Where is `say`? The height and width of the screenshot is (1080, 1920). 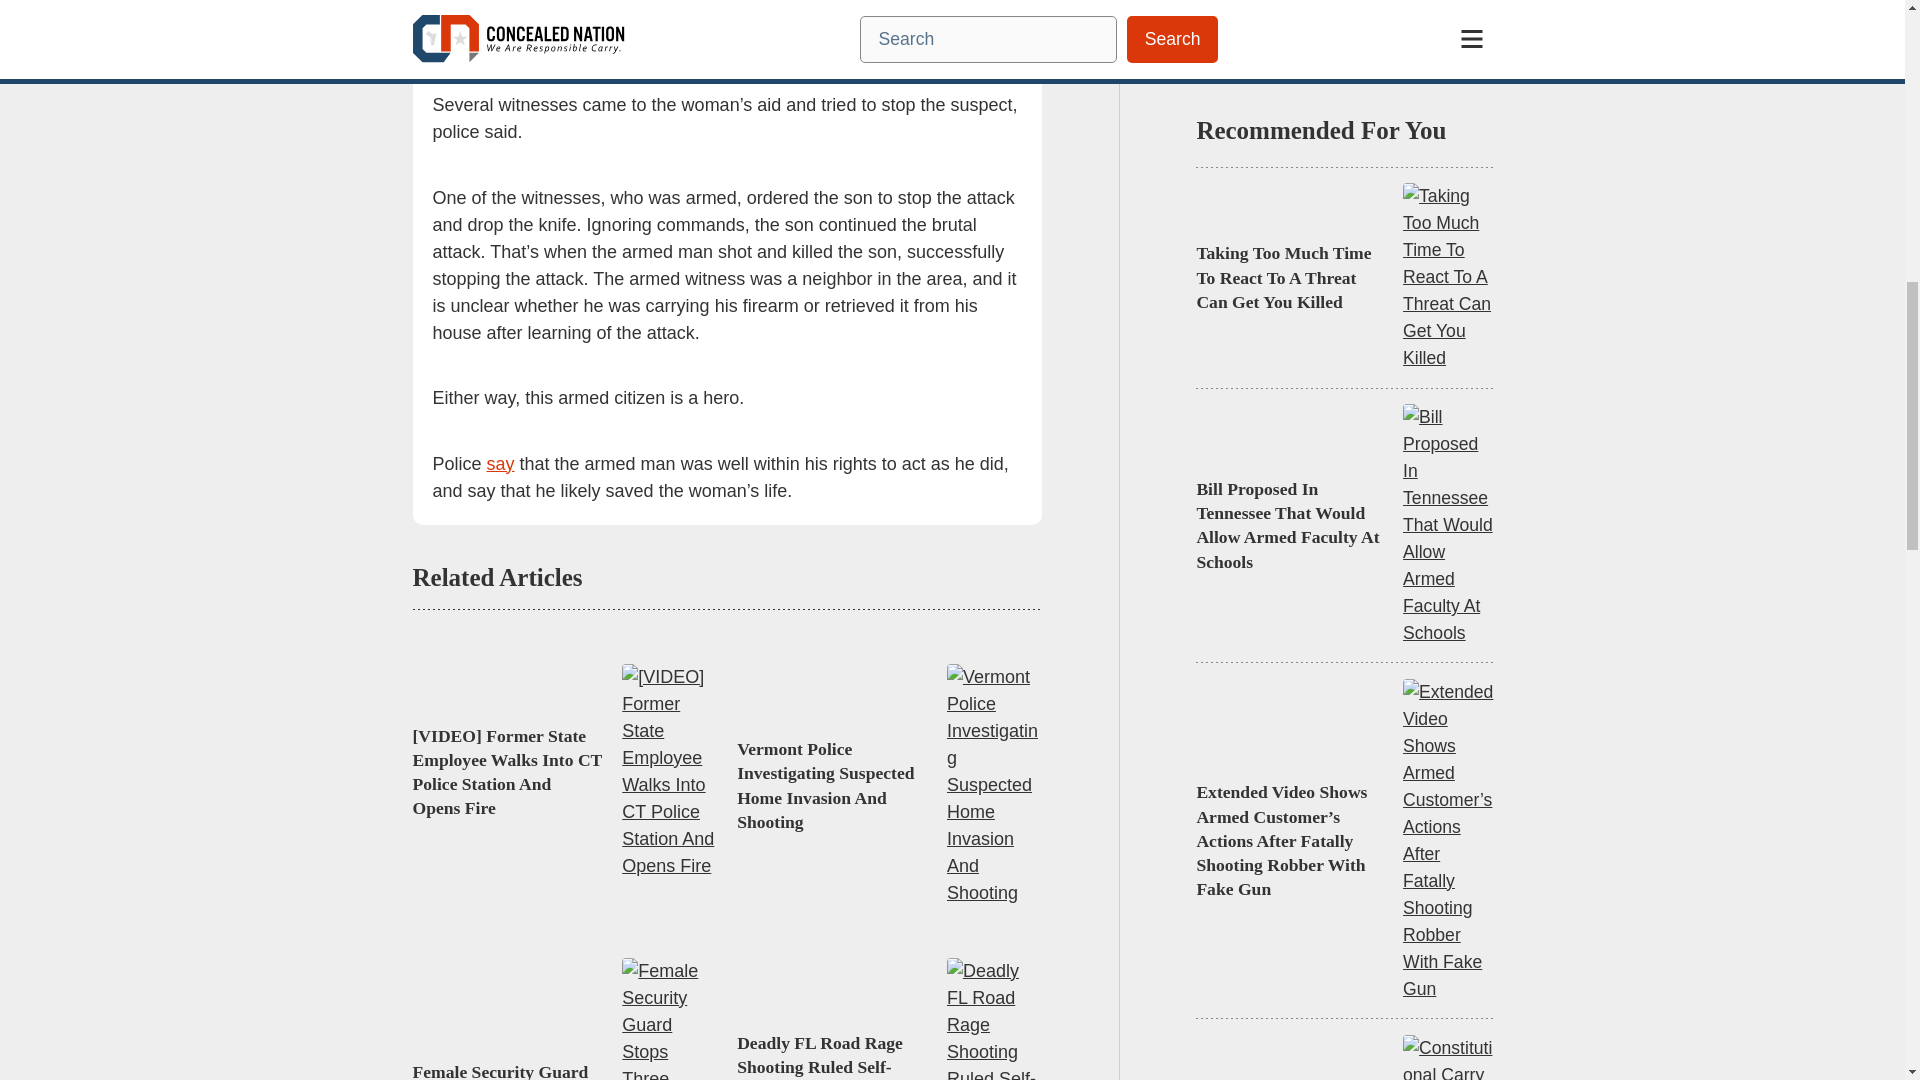 say is located at coordinates (500, 464).